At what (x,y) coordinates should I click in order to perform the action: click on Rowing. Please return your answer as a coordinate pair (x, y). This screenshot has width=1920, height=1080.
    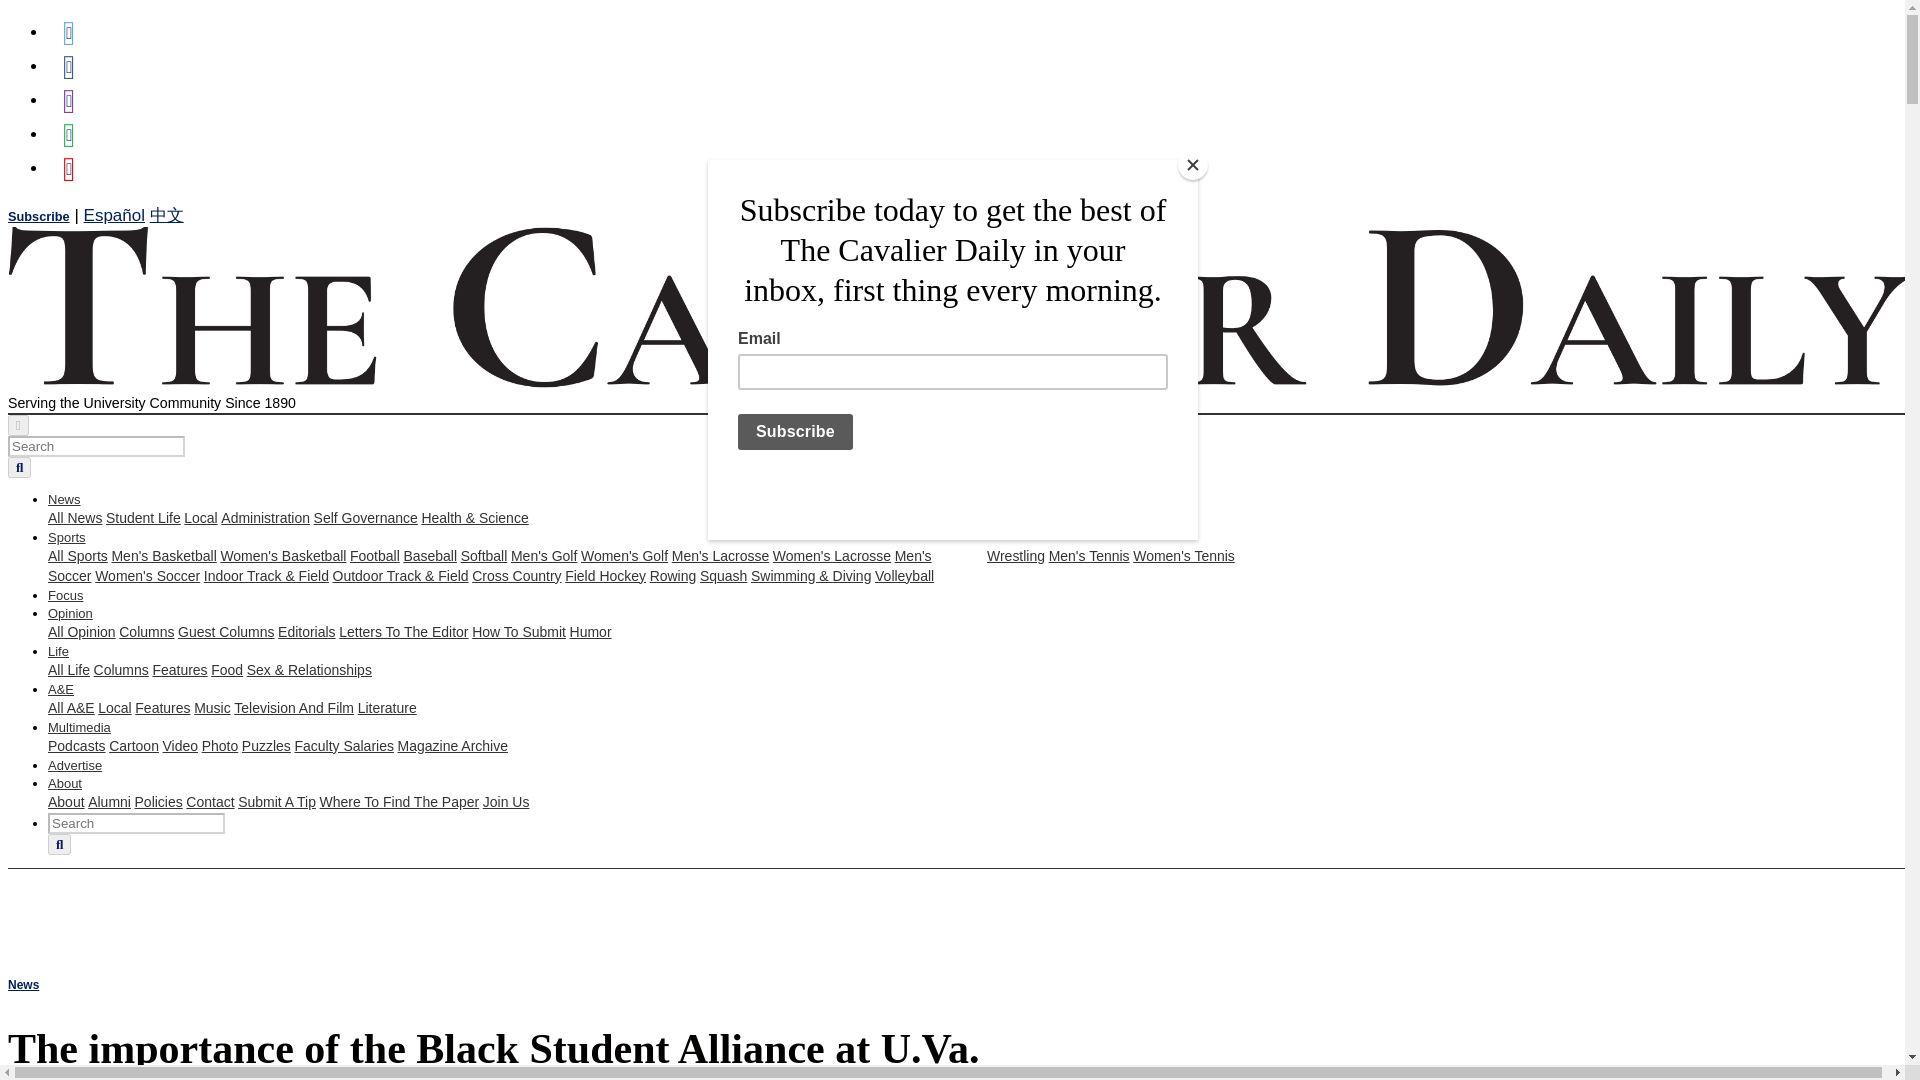
    Looking at the image, I should click on (673, 576).